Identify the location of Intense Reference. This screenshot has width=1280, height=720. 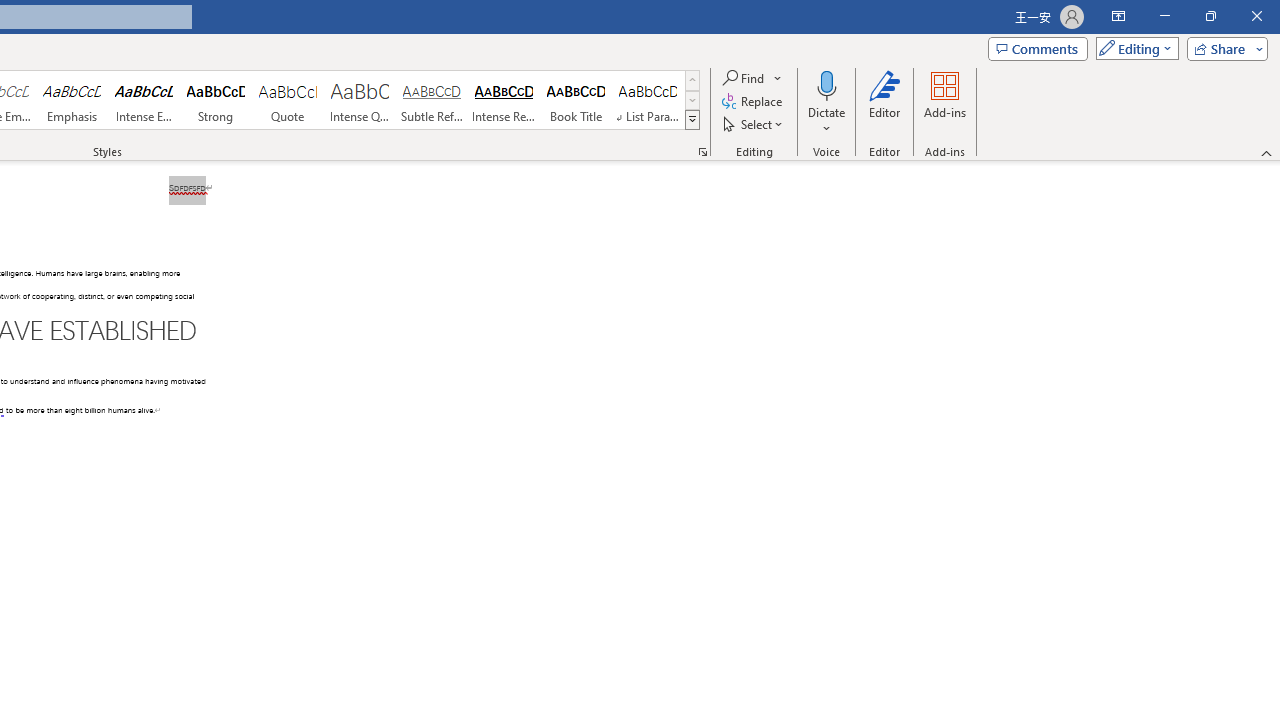
(504, 100).